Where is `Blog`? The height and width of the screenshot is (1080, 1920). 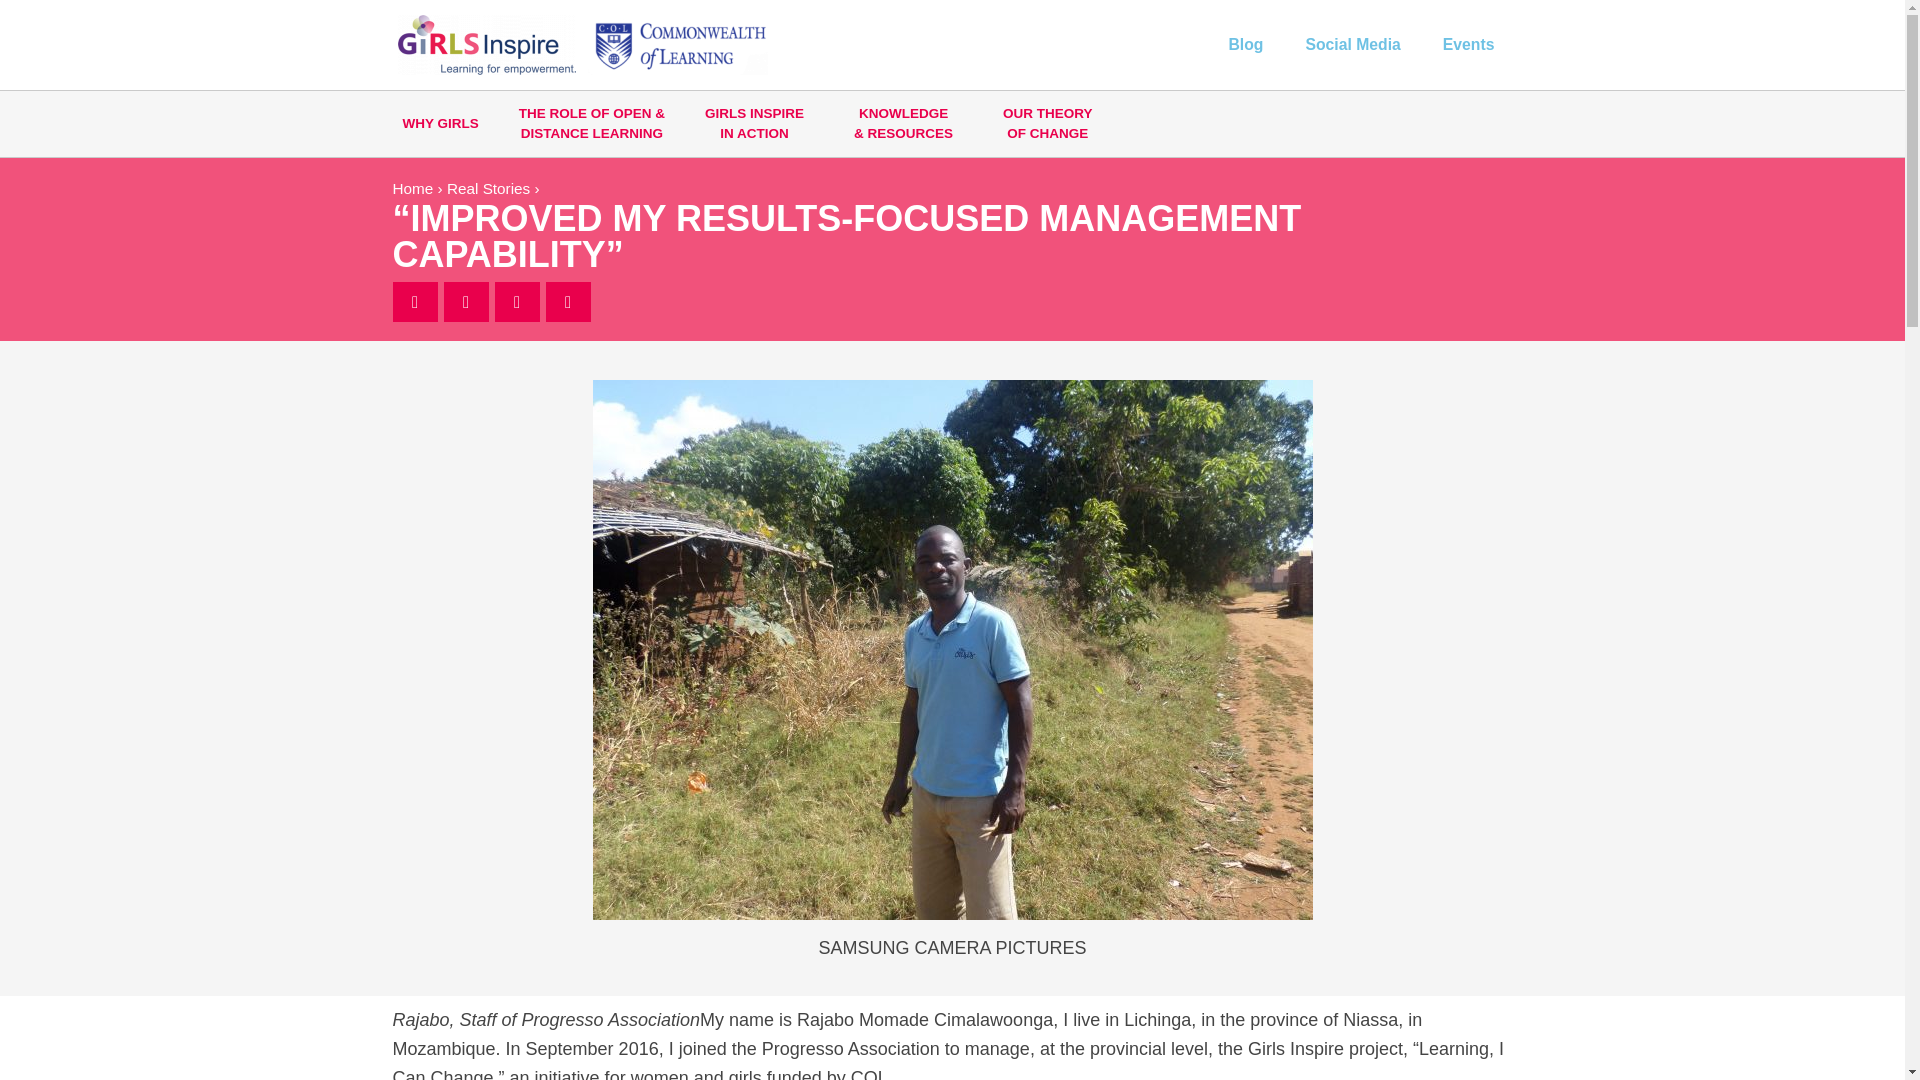 Blog is located at coordinates (1244, 44).